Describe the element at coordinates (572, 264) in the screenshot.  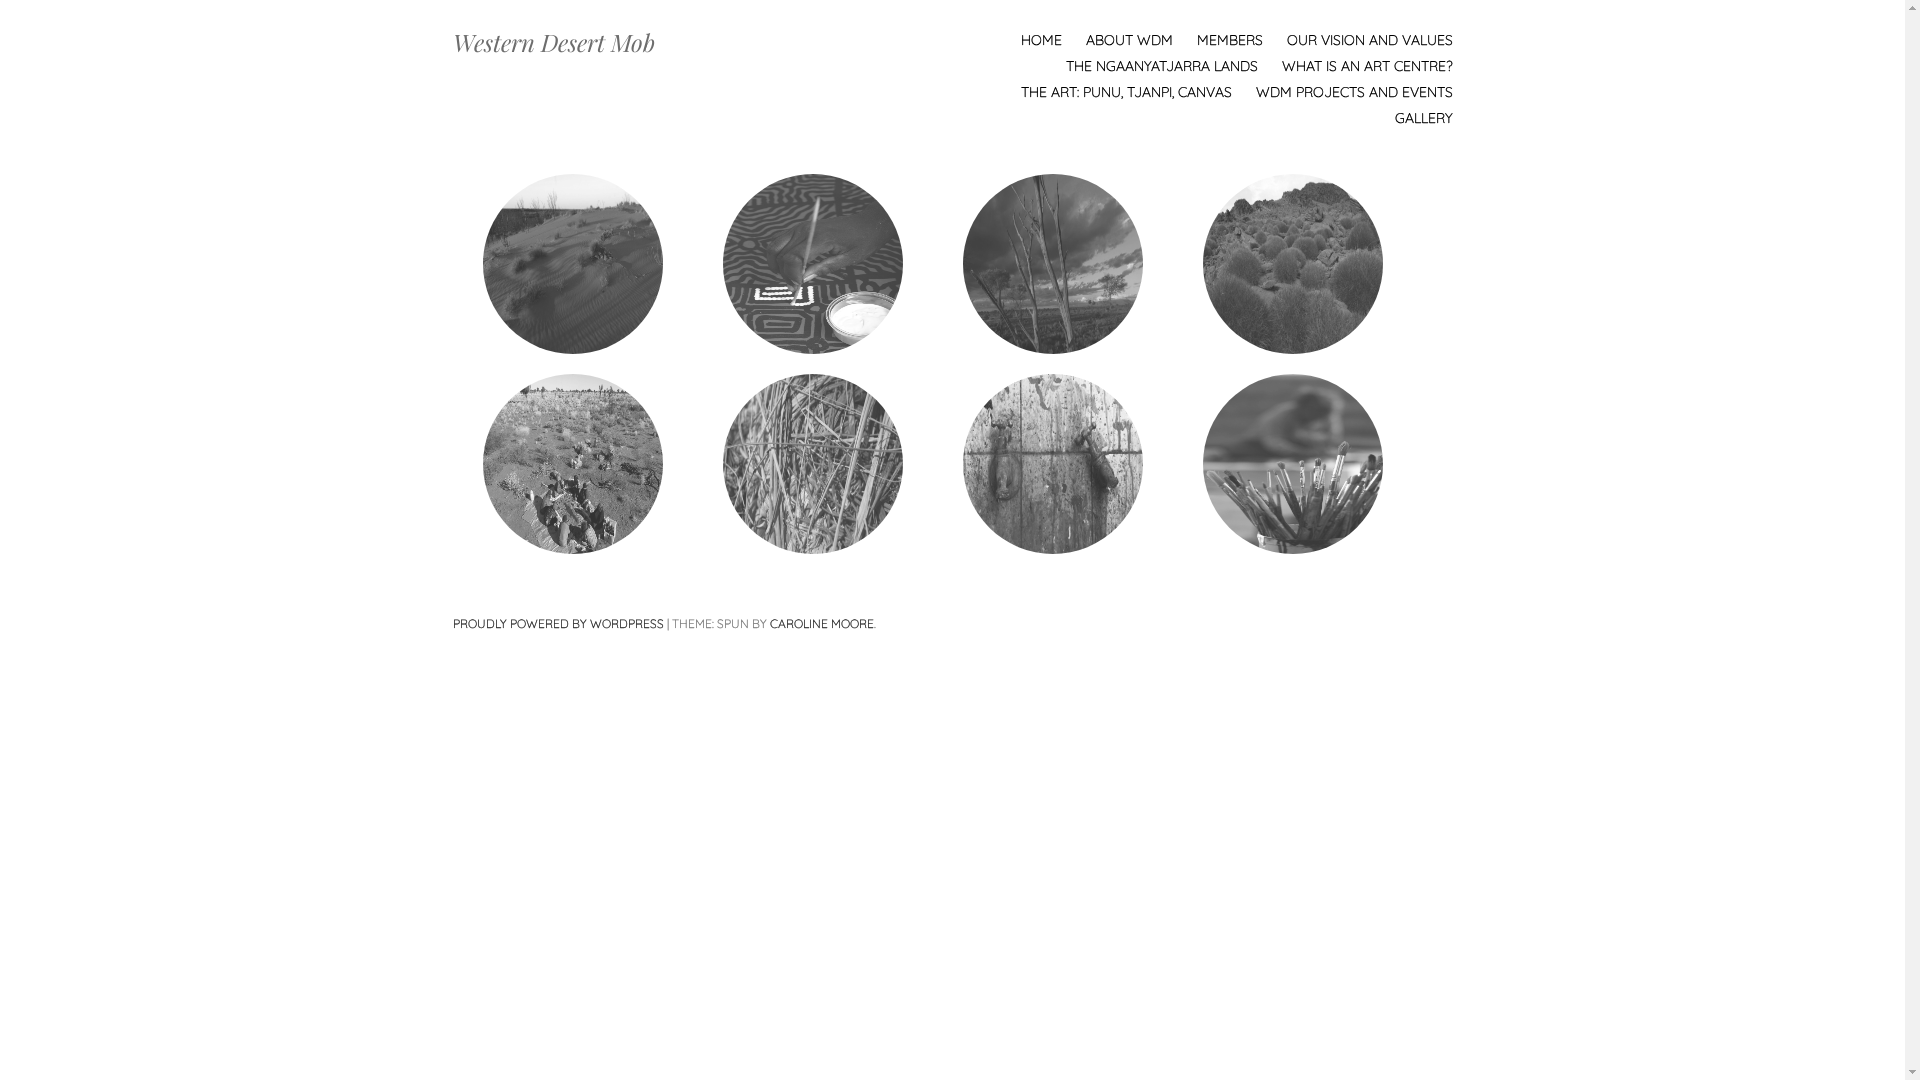
I see `About WDM` at that location.